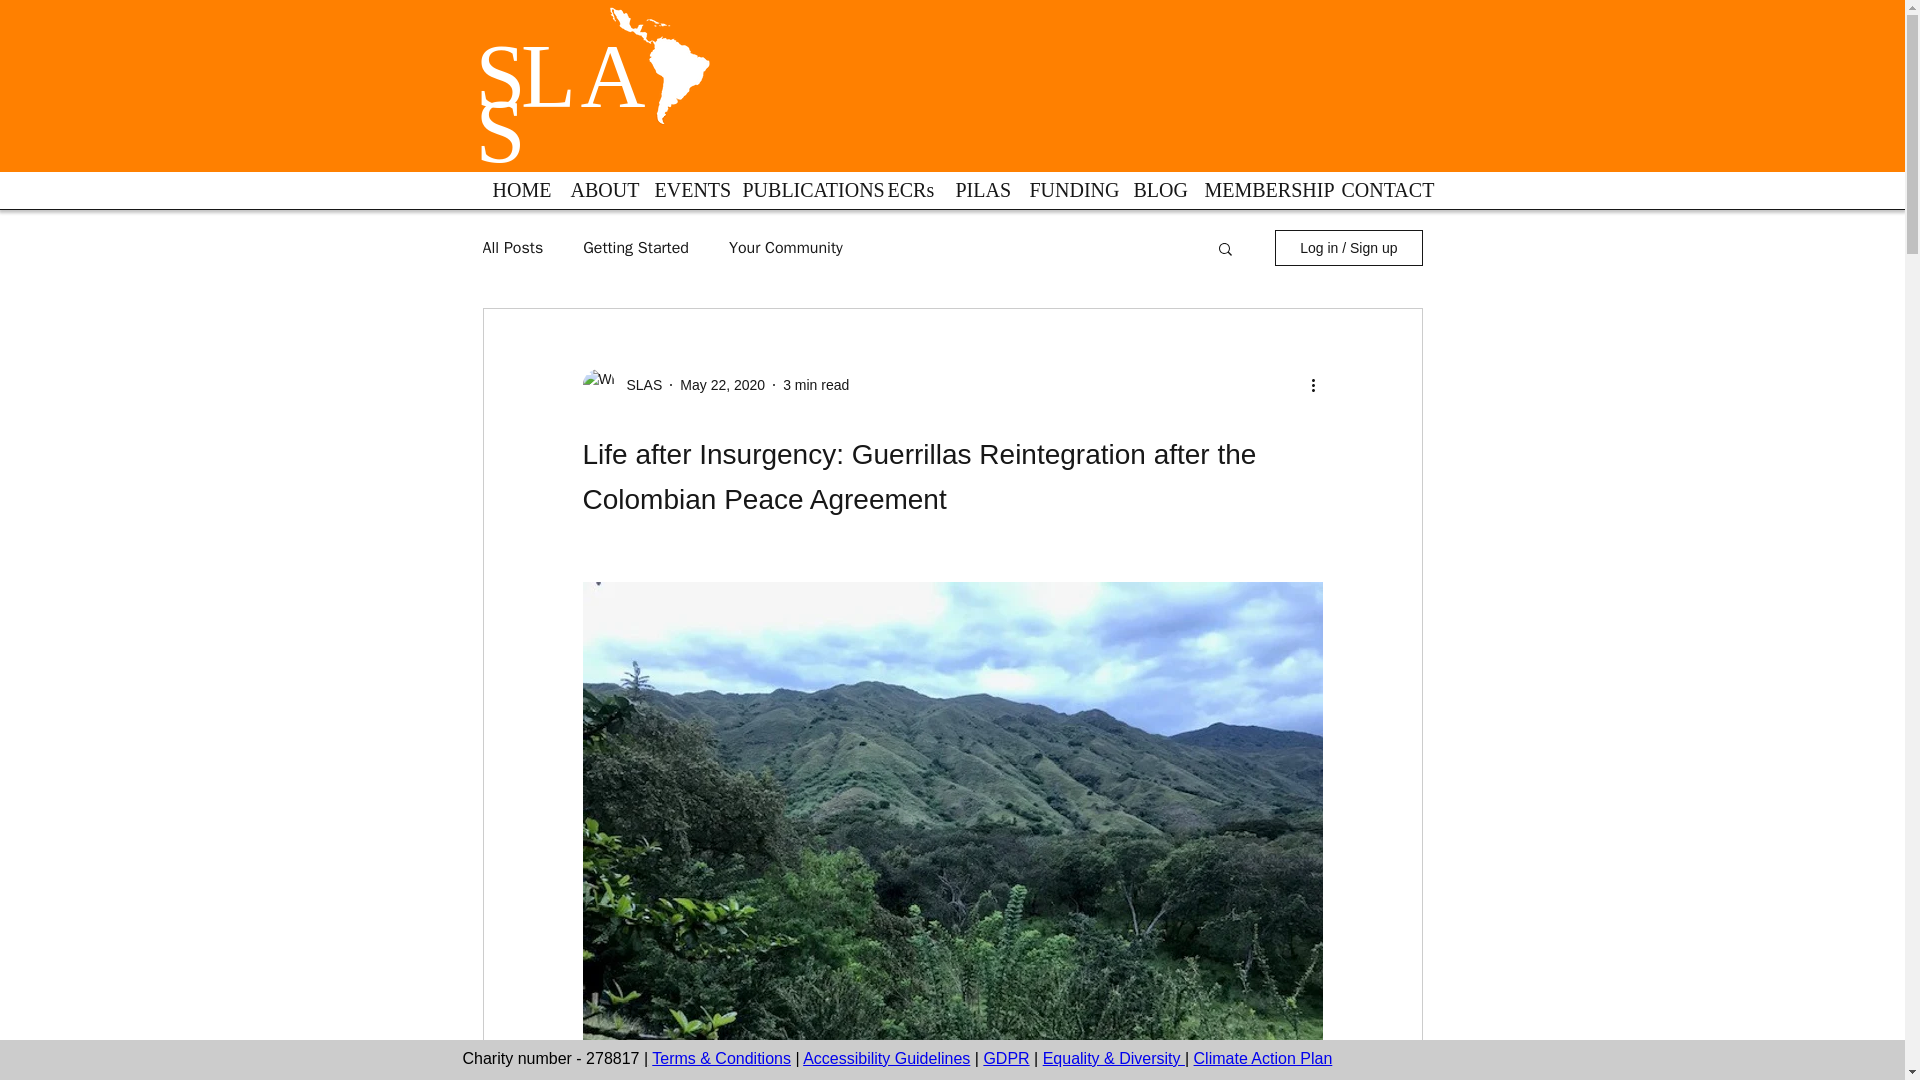  What do you see at coordinates (906, 196) in the screenshot?
I see `ECRs` at bounding box center [906, 196].